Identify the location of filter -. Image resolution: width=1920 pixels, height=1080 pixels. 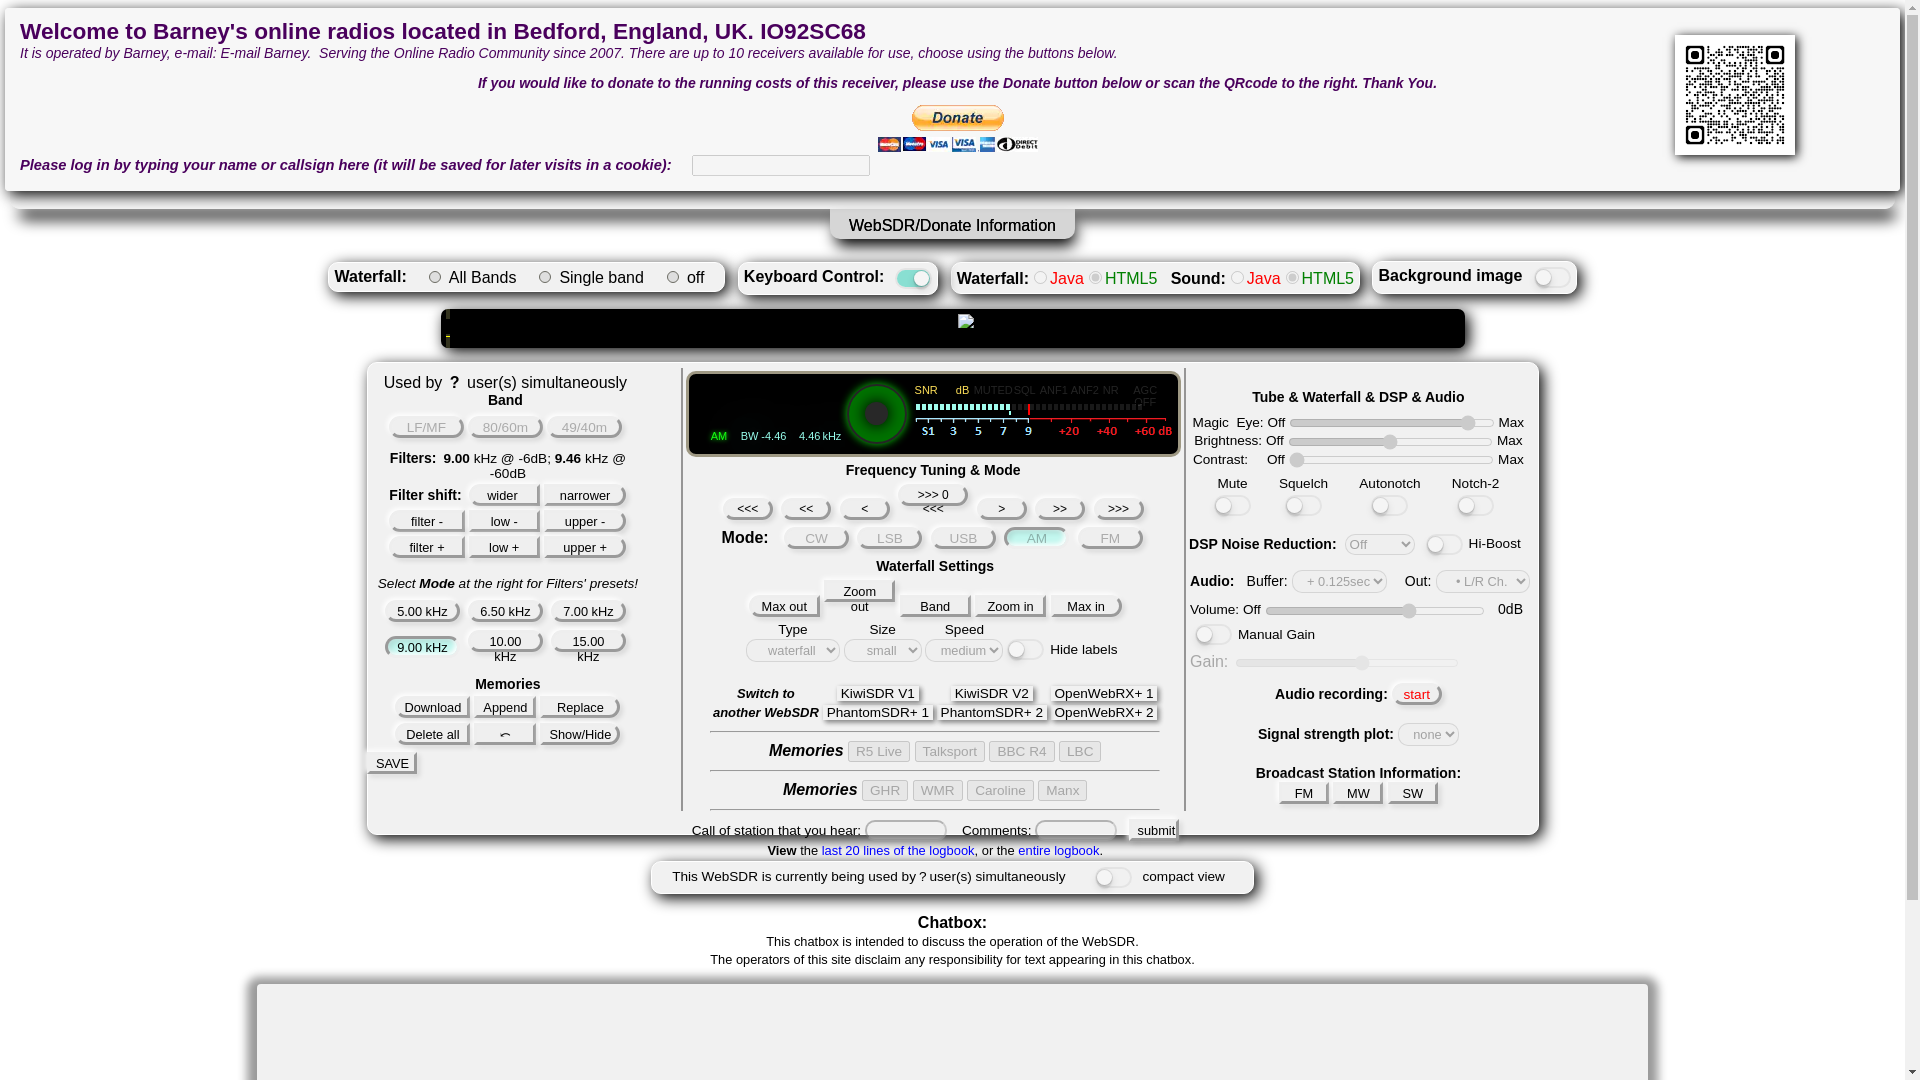
(426, 520).